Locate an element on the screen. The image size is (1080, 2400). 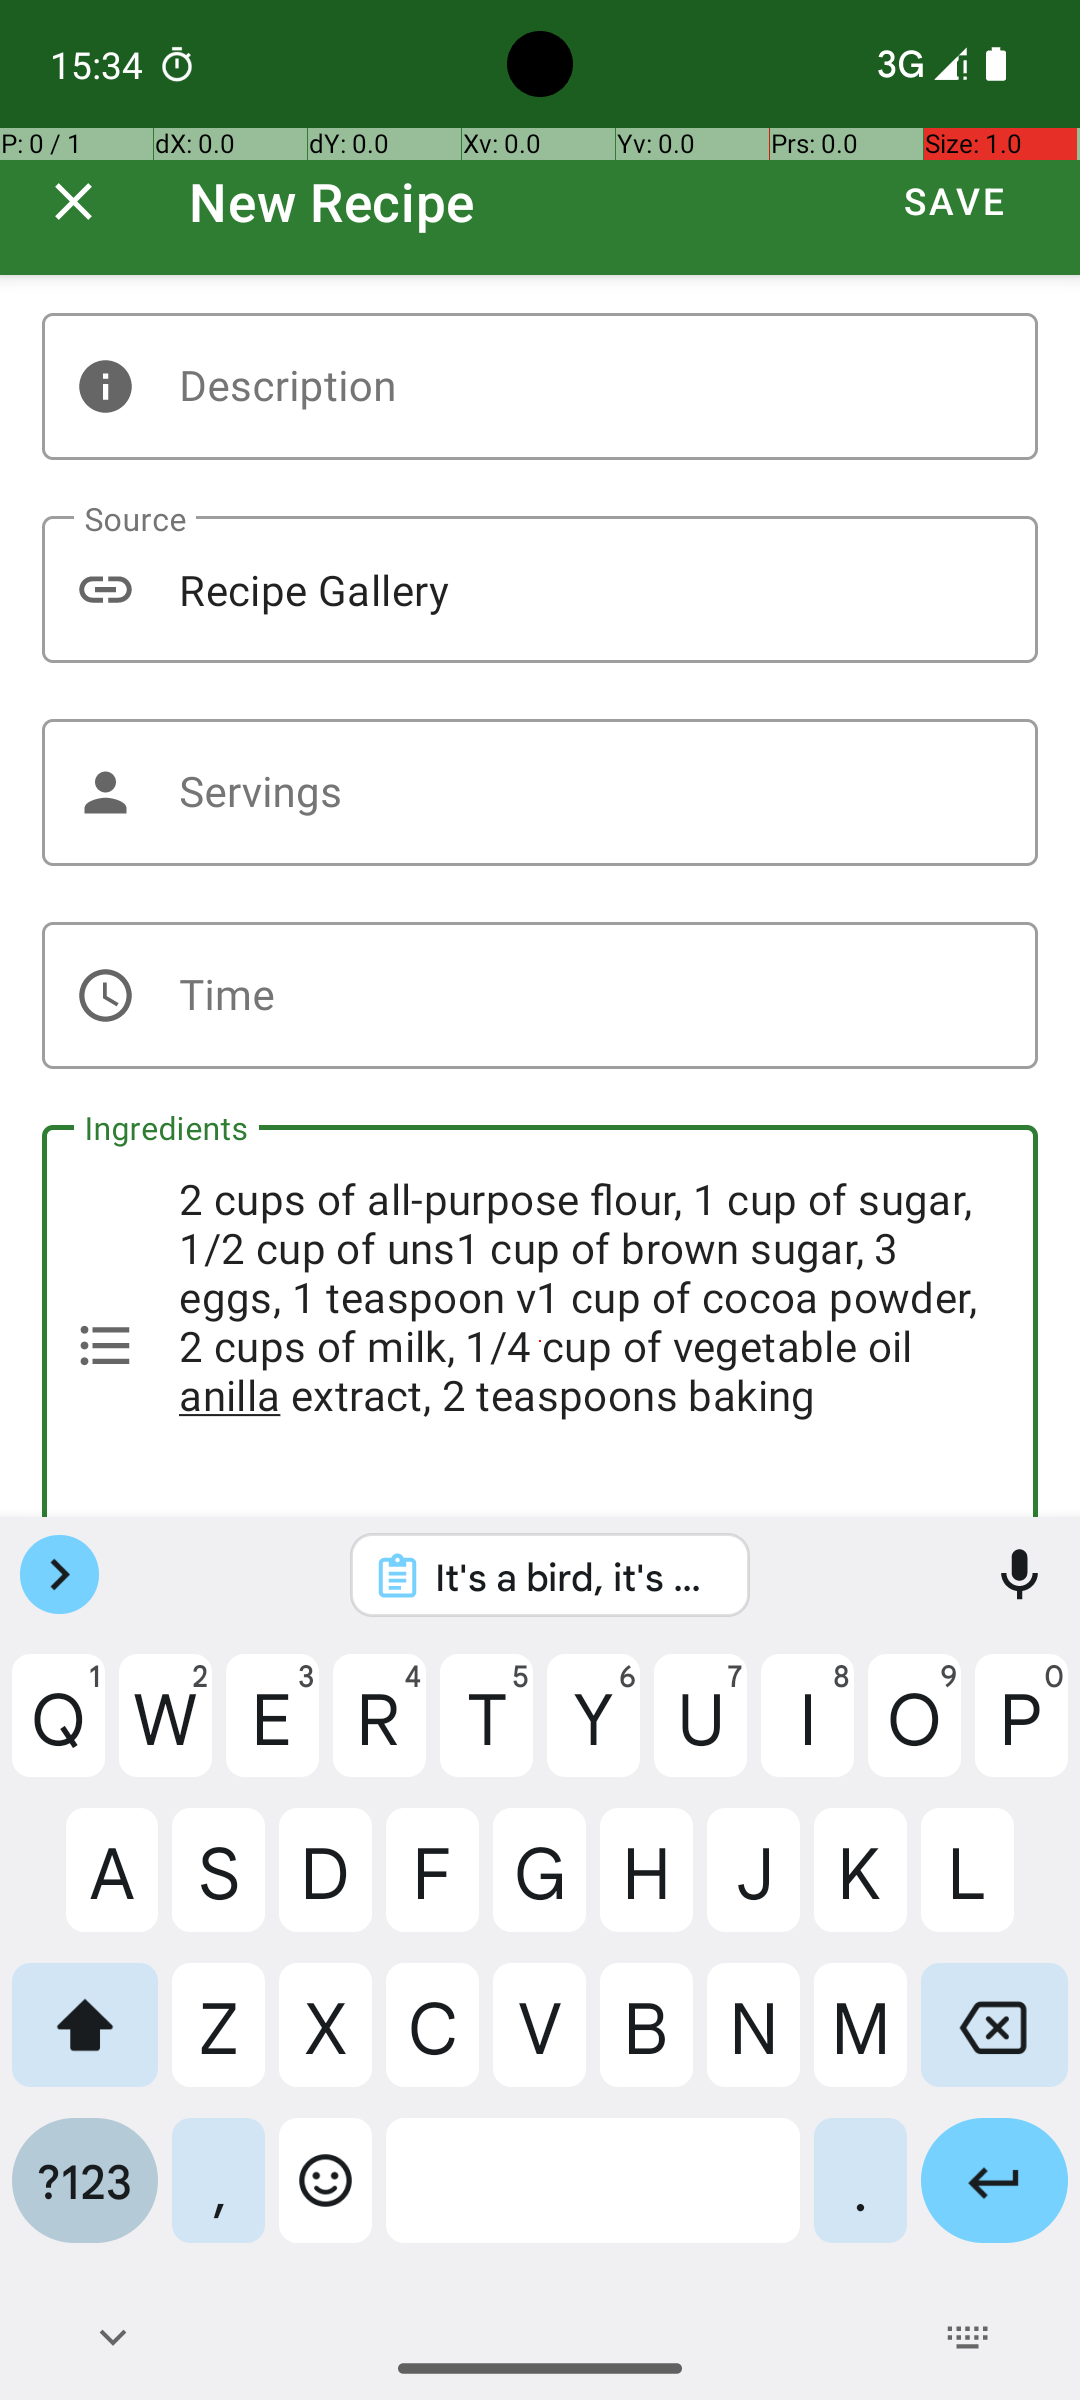
Recipe Gallery is located at coordinates (540, 590).